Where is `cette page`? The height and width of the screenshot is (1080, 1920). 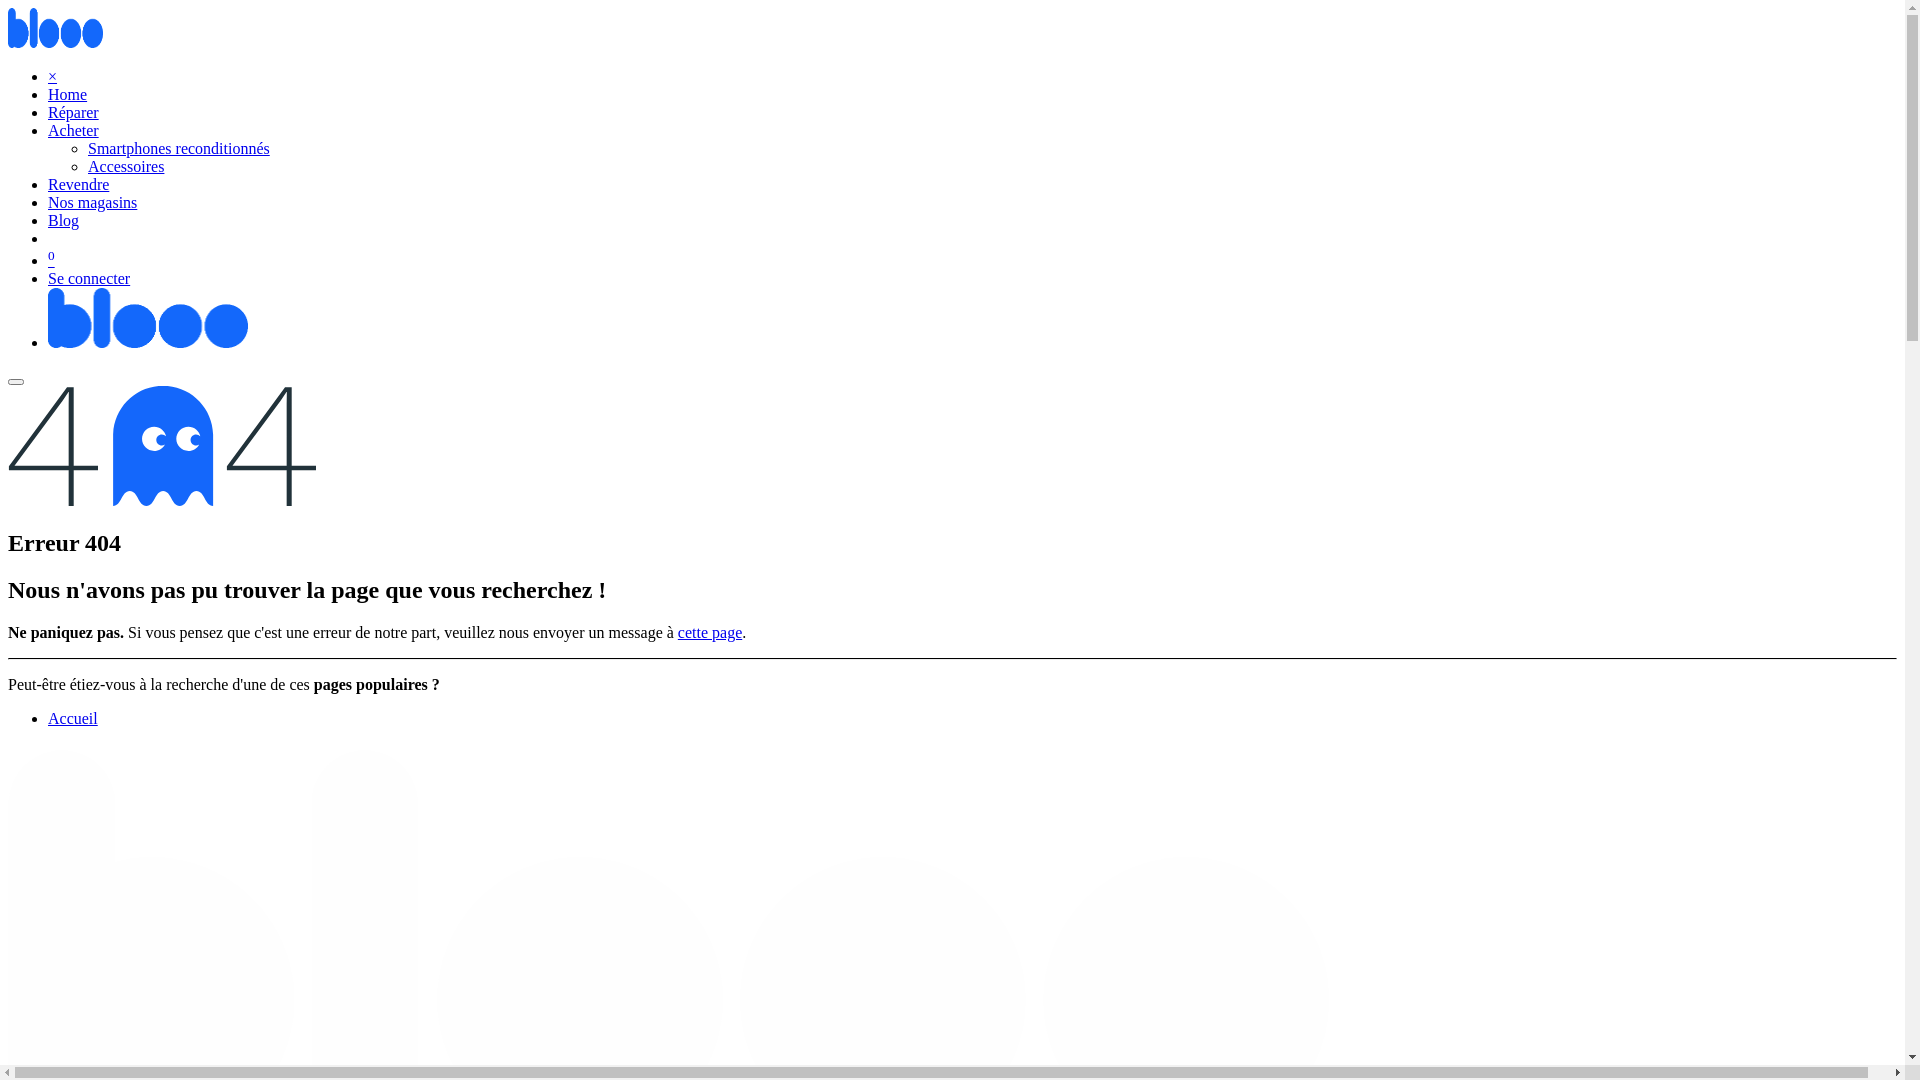
cette page is located at coordinates (710, 632).